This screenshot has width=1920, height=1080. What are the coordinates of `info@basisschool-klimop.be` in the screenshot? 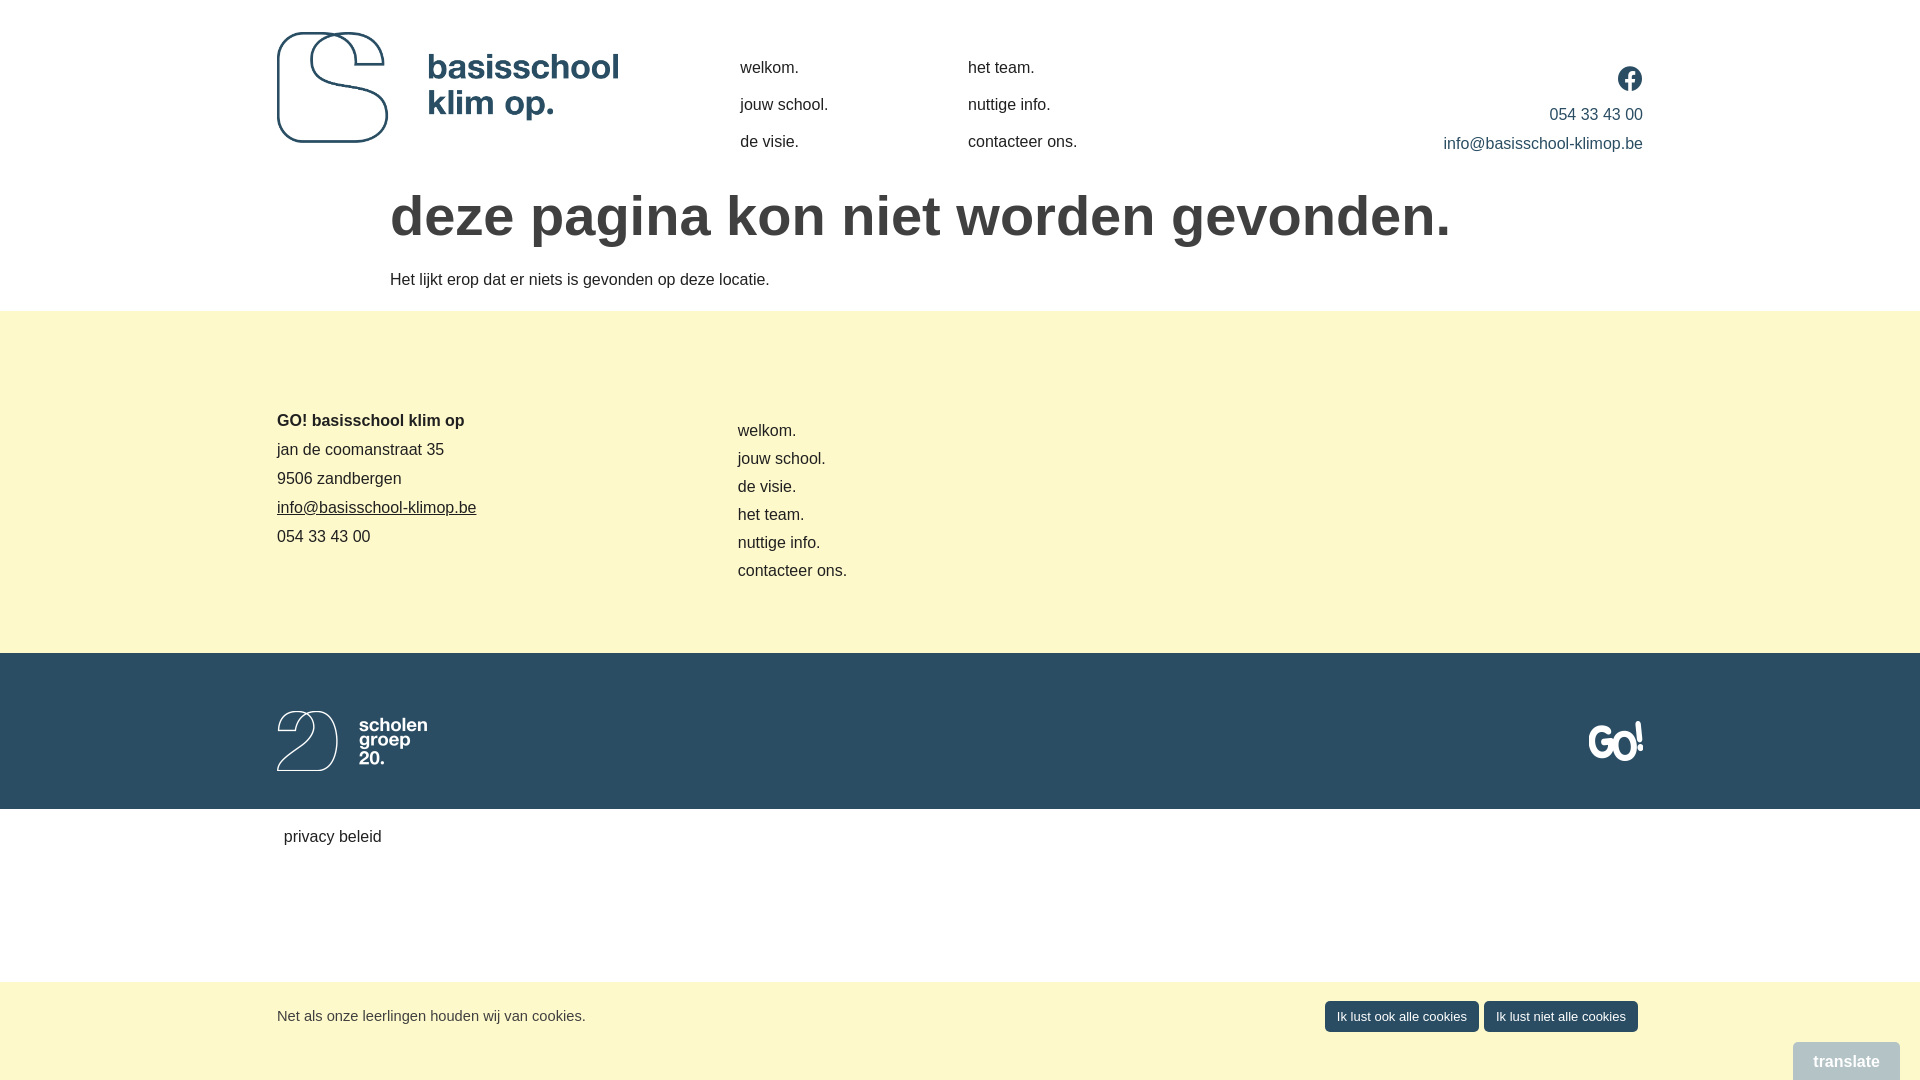 It's located at (1544, 144).